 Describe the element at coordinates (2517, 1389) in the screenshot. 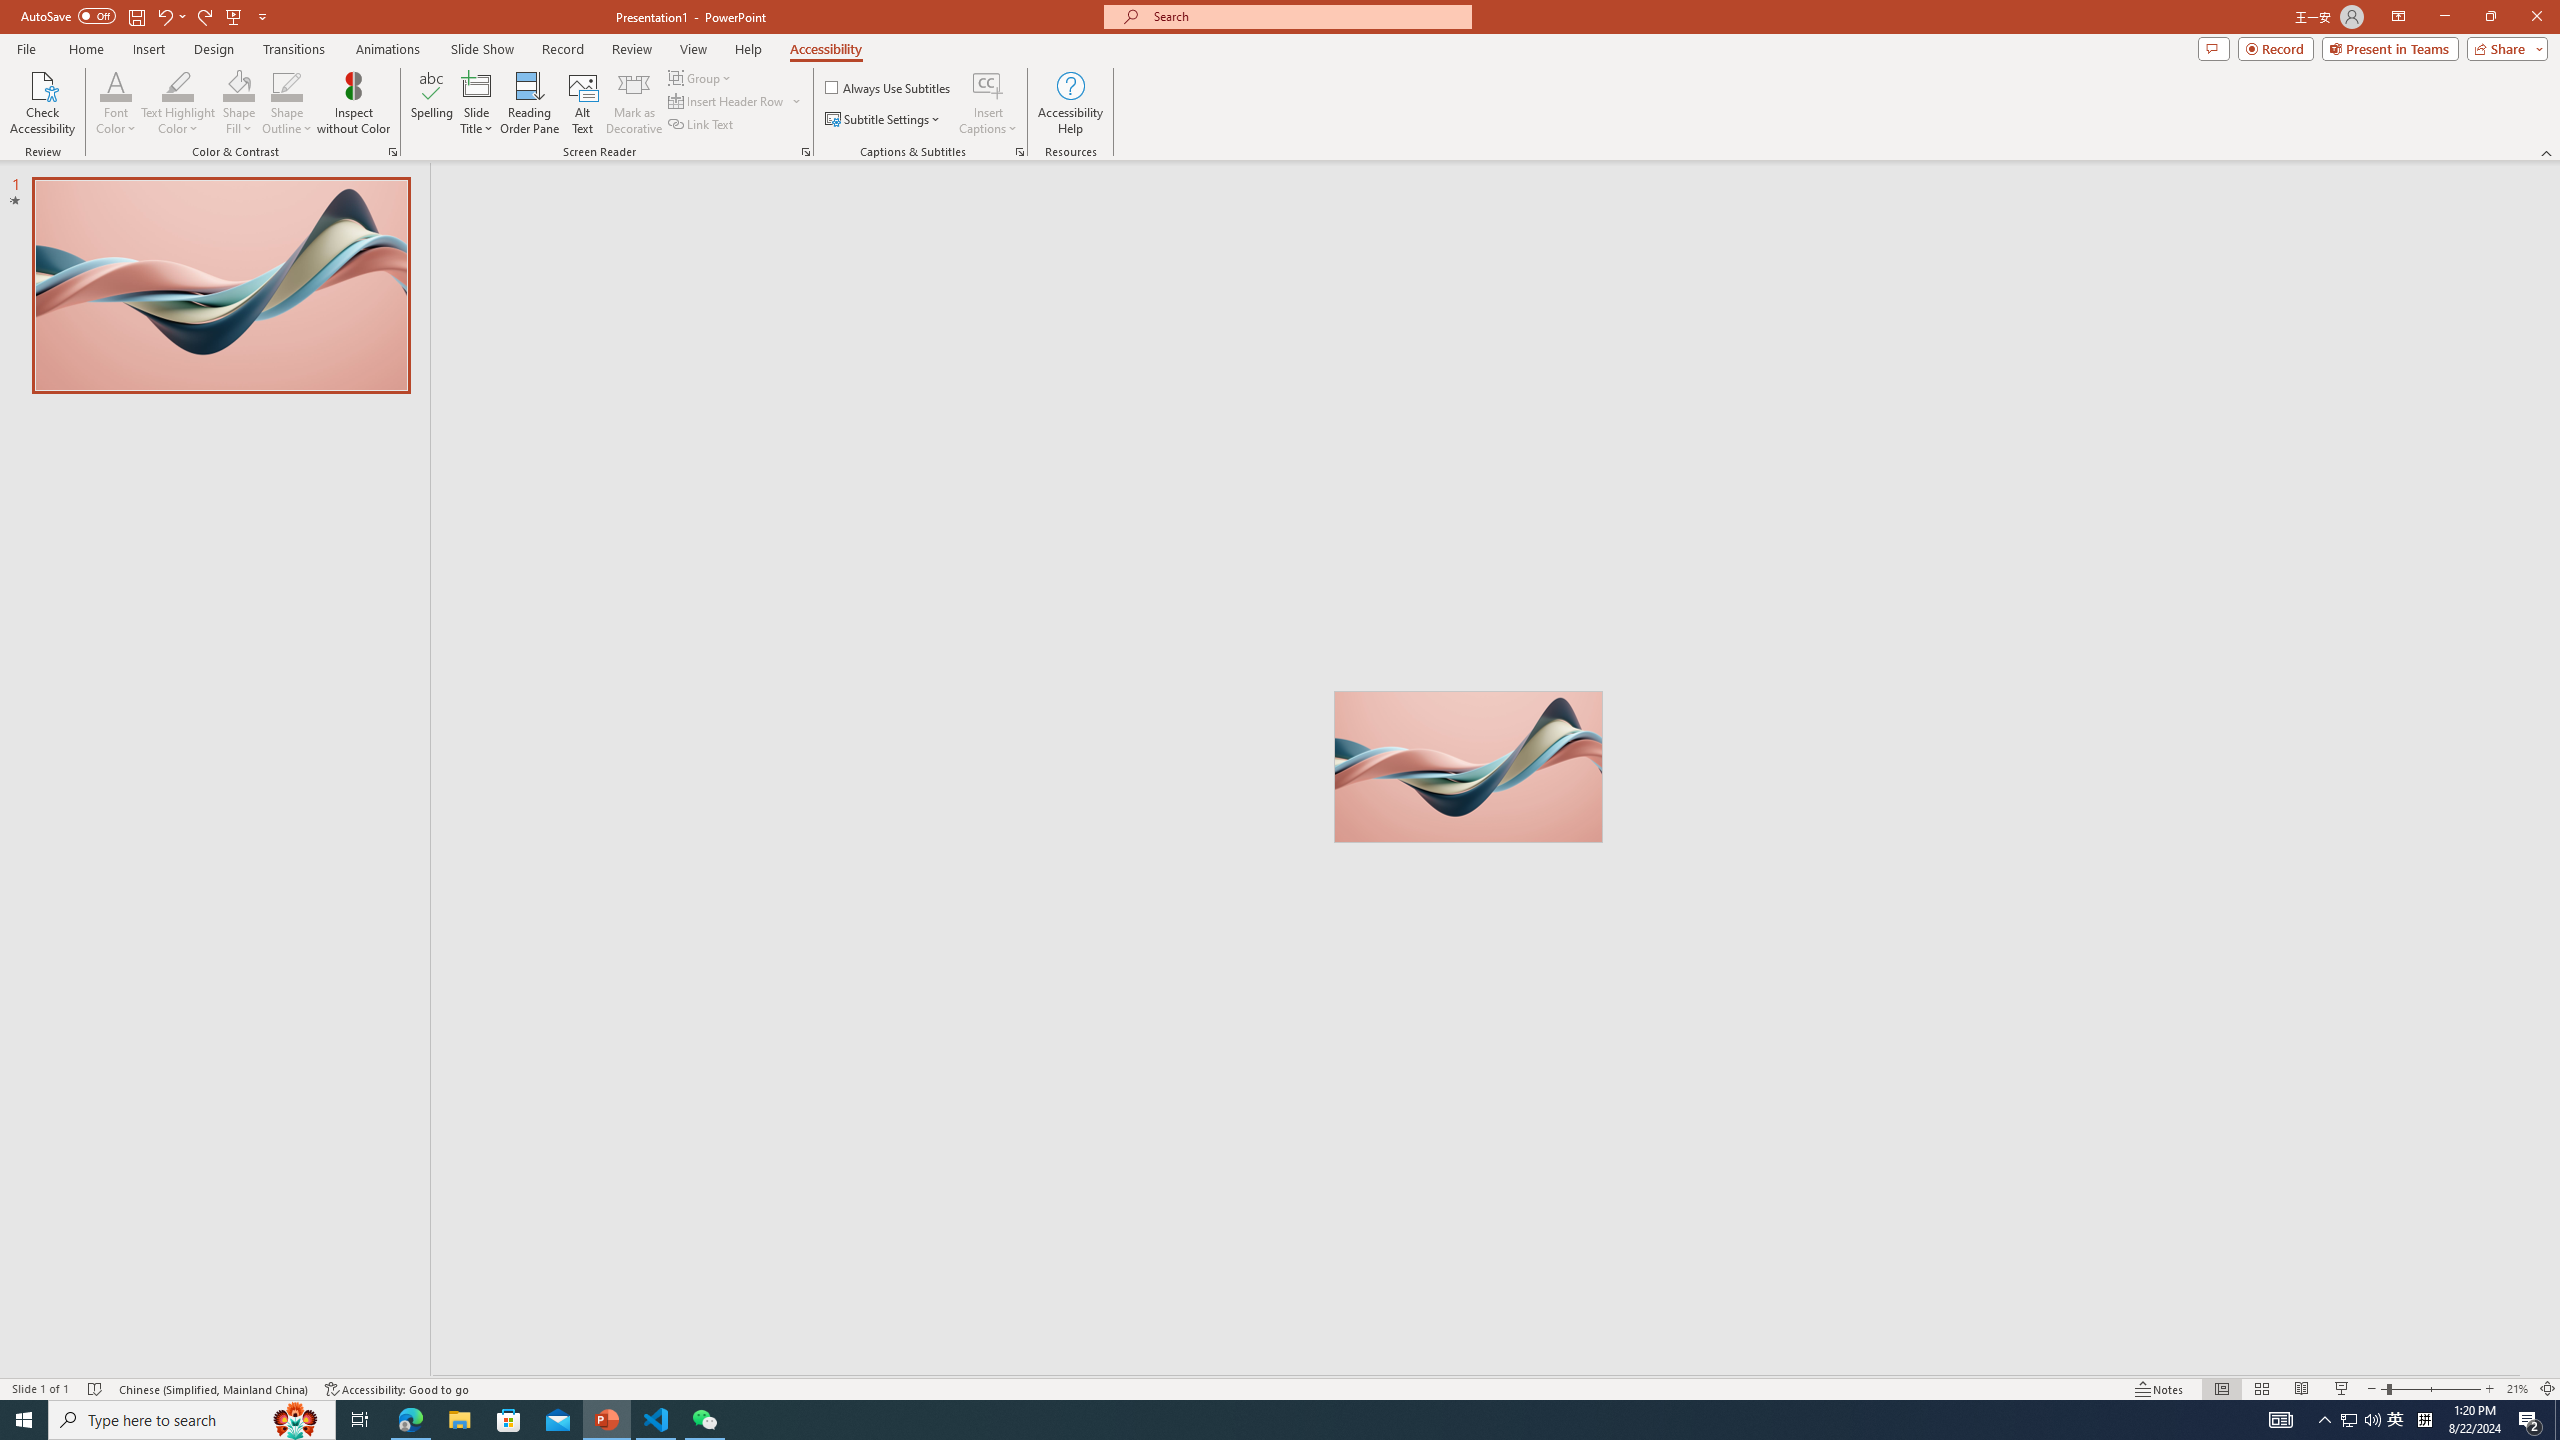

I see `Zoom 21%` at that location.